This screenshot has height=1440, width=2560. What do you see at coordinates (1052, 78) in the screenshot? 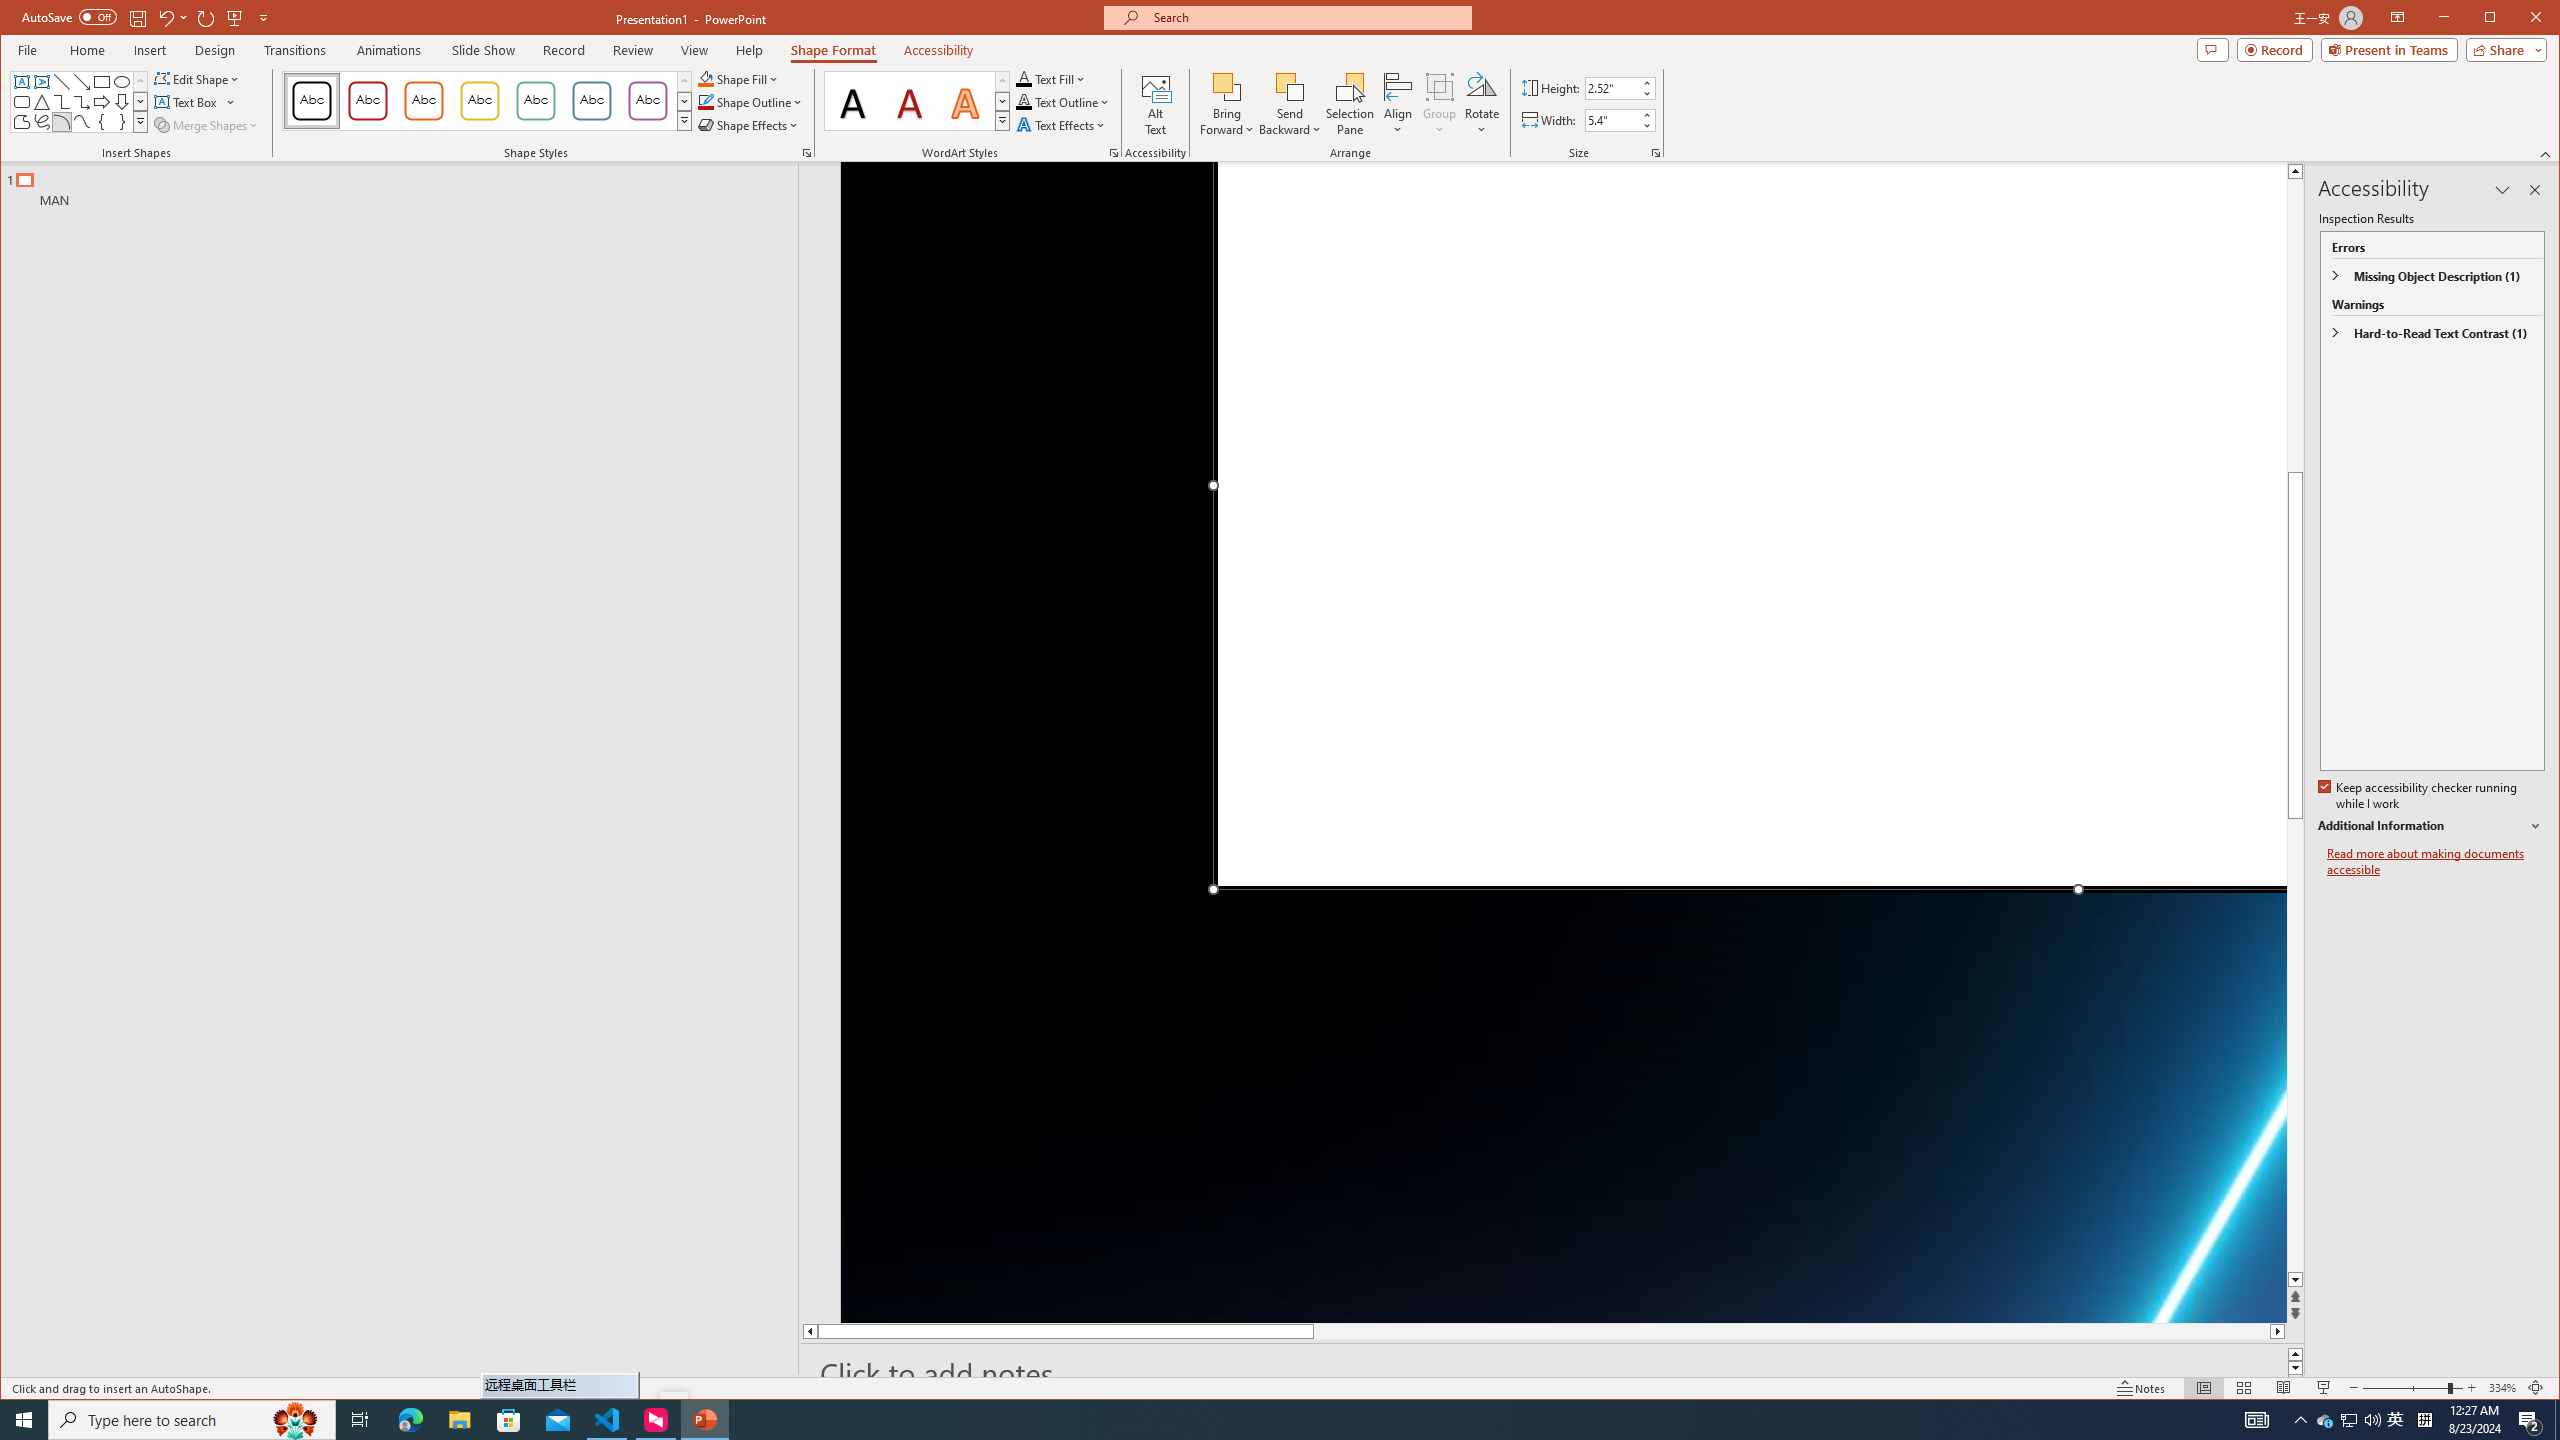
I see `Text Fill` at bounding box center [1052, 78].